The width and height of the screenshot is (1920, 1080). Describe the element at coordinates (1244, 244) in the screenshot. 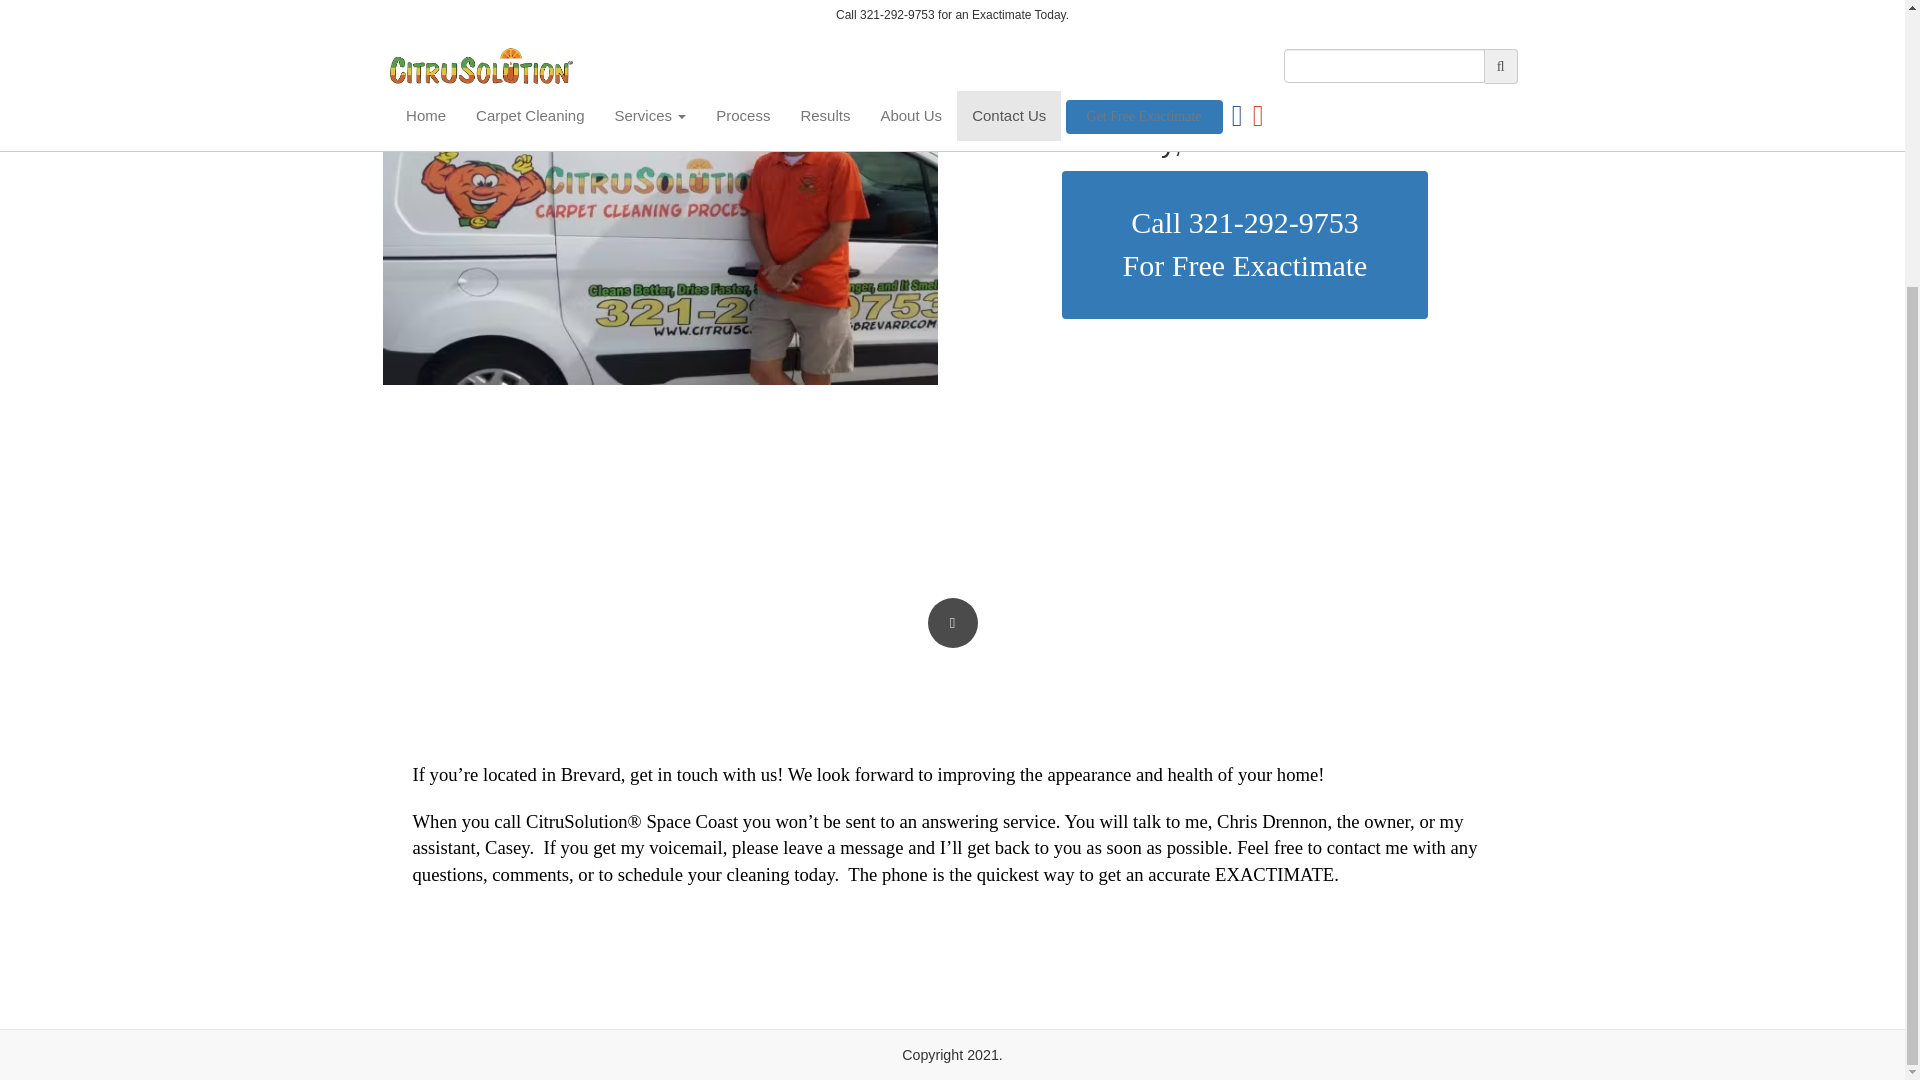

I see `Casey` at that location.